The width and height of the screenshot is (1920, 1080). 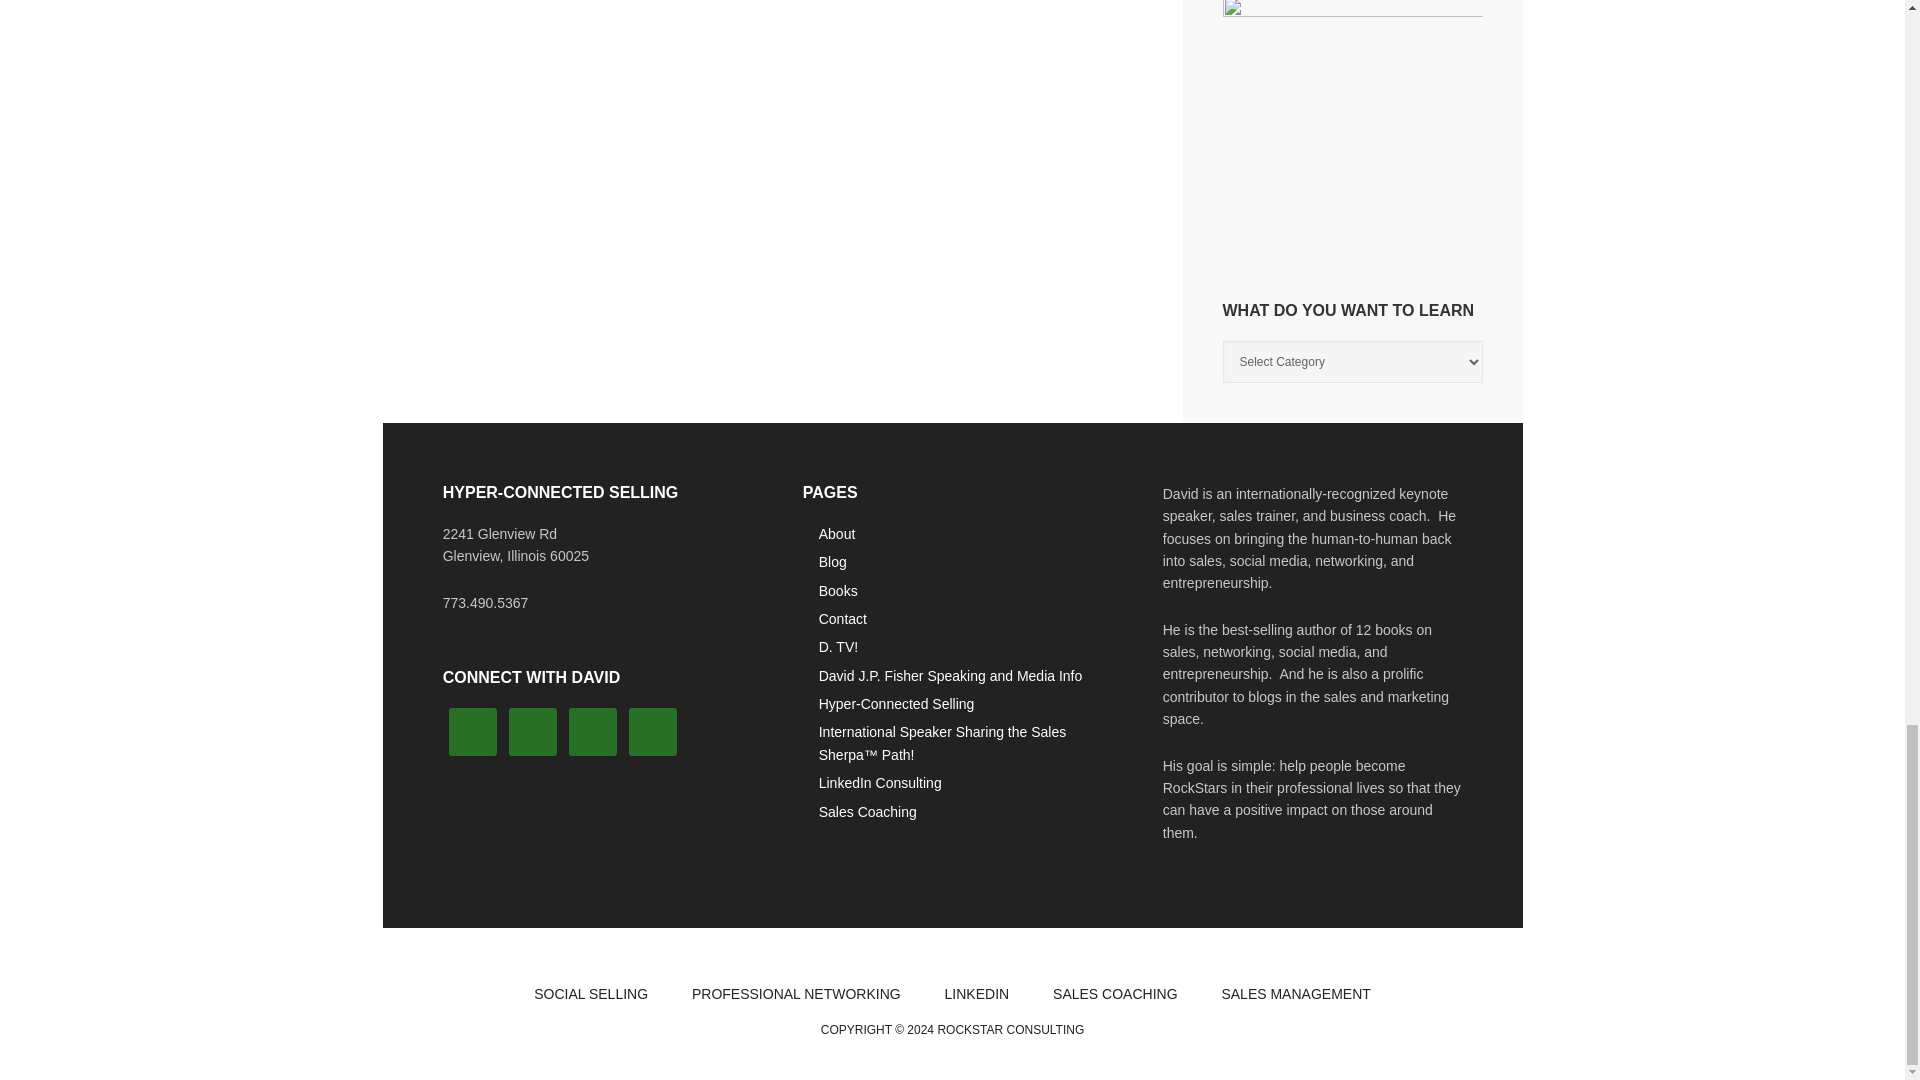 I want to click on About, so click(x=838, y=534).